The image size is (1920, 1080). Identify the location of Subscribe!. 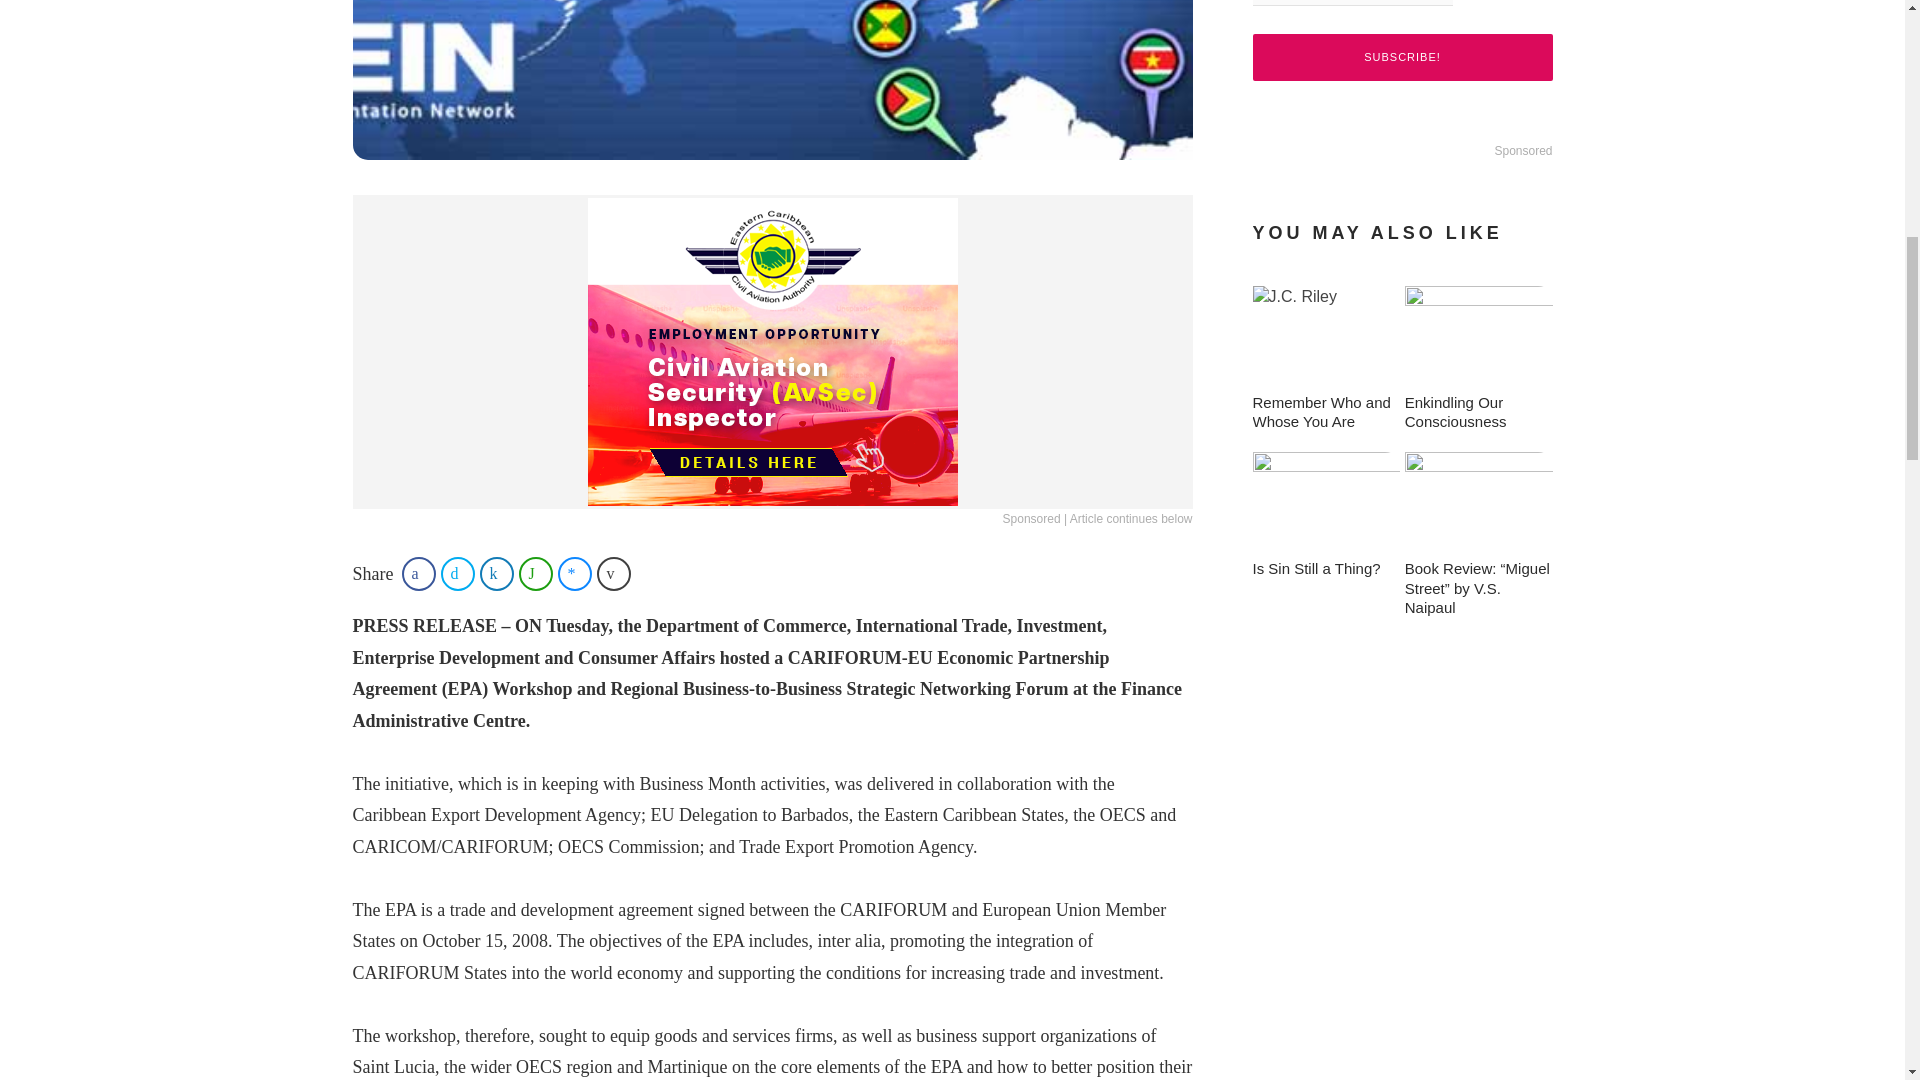
(1401, 57).